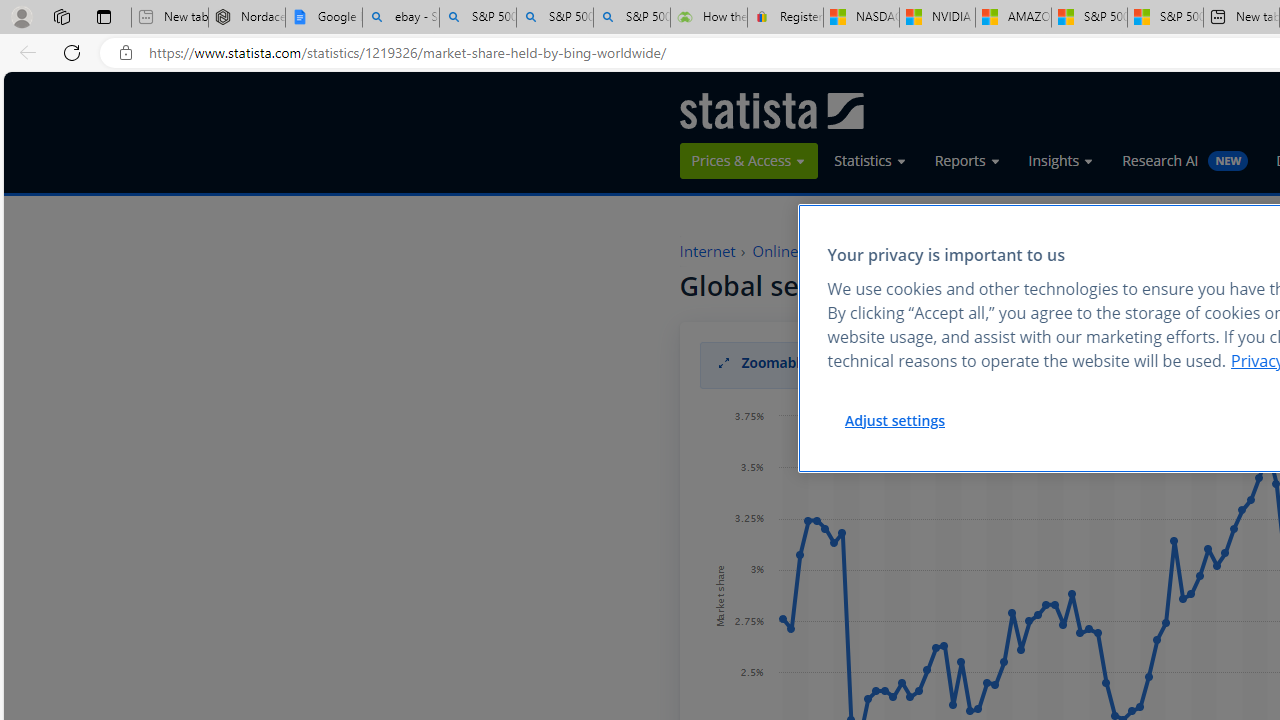 The image size is (1280, 720). What do you see at coordinates (966, 161) in the screenshot?
I see `Reports` at bounding box center [966, 161].